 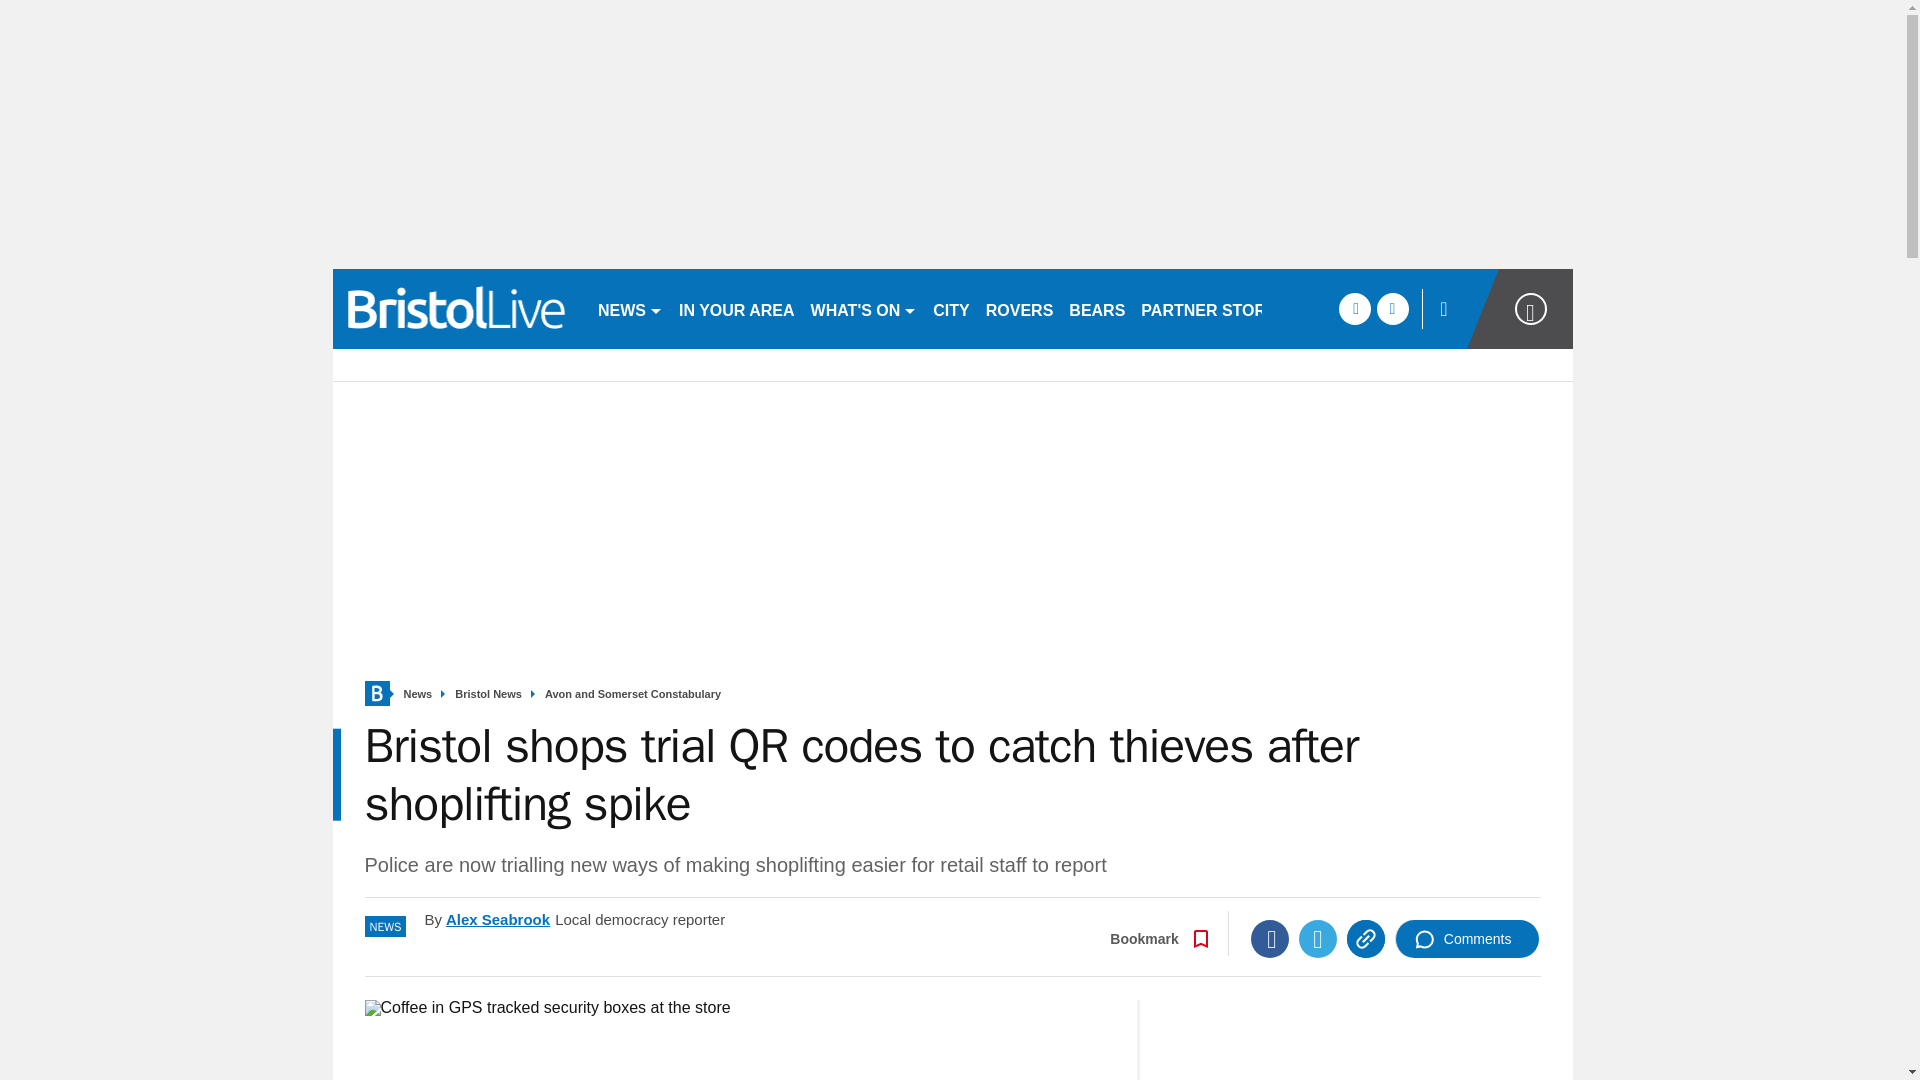 What do you see at coordinates (1019, 308) in the screenshot?
I see `ROVERS` at bounding box center [1019, 308].